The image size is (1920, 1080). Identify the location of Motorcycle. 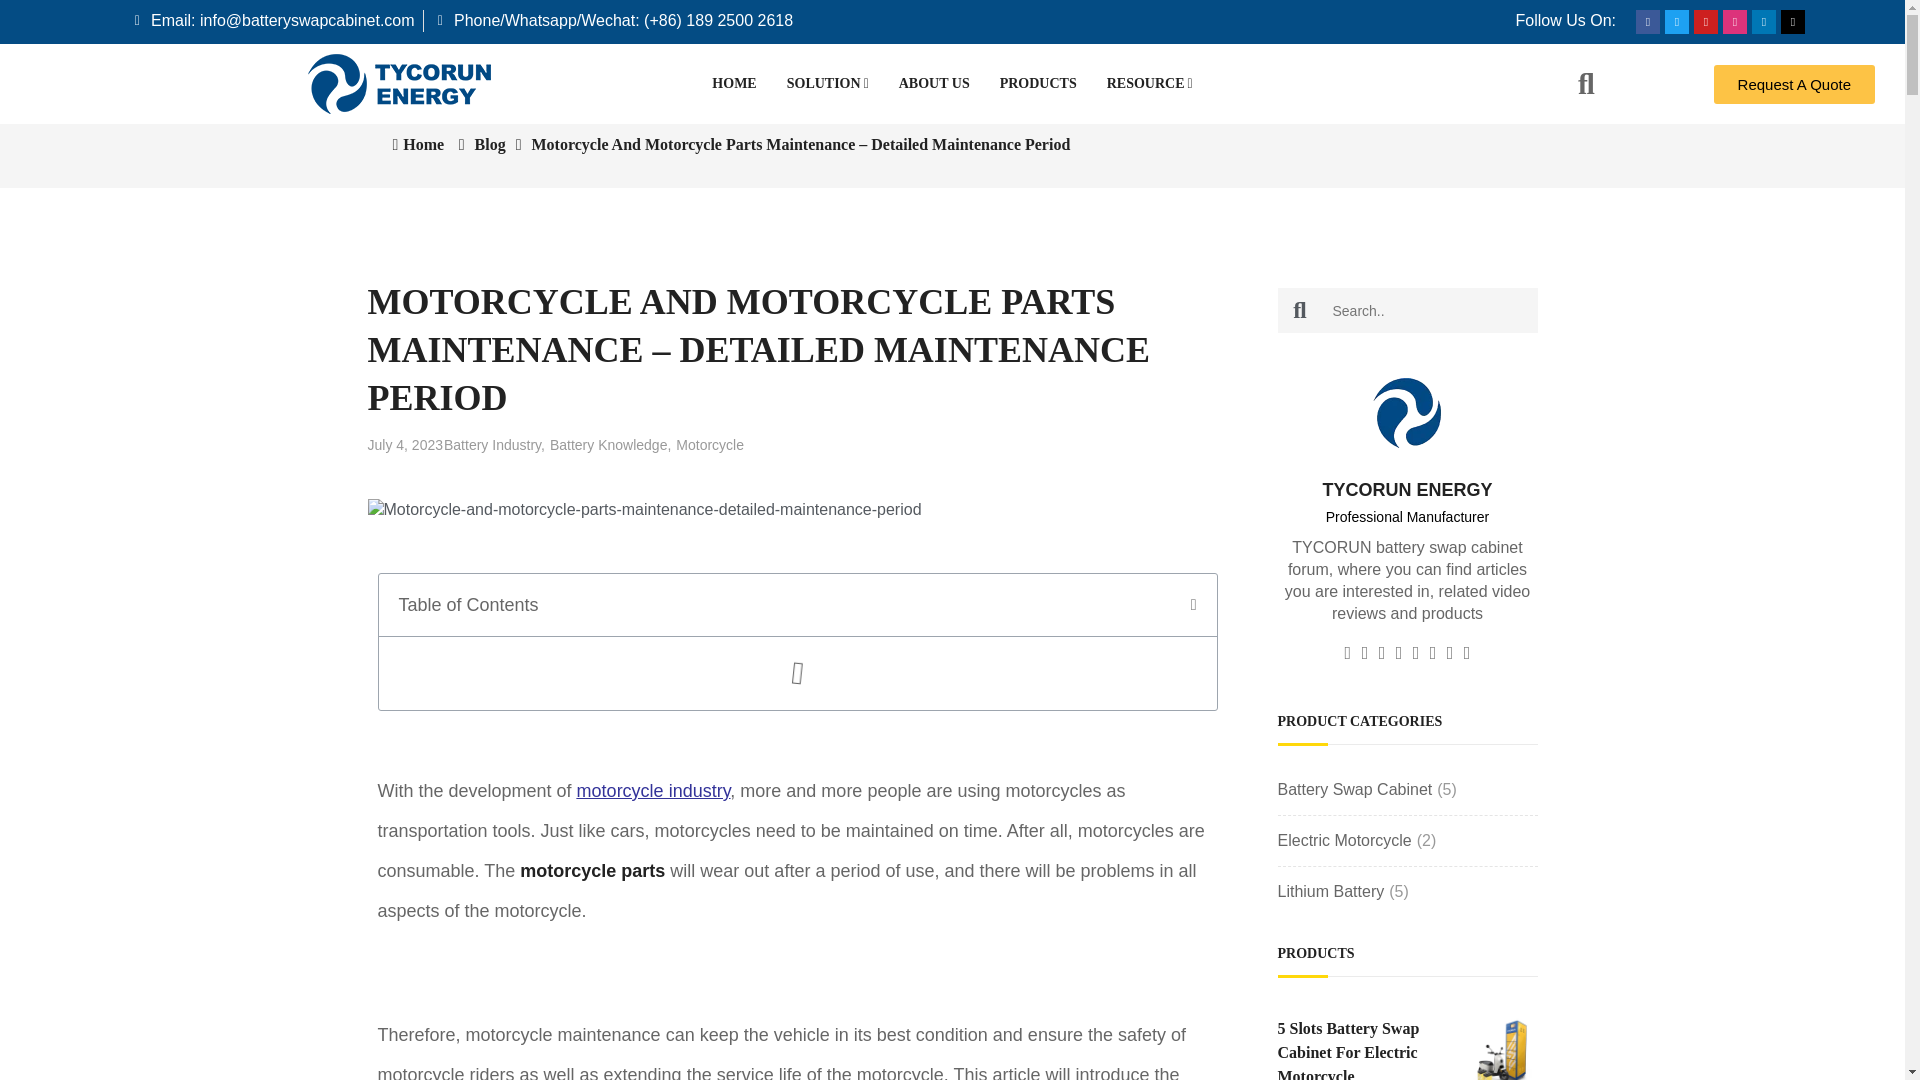
(710, 444).